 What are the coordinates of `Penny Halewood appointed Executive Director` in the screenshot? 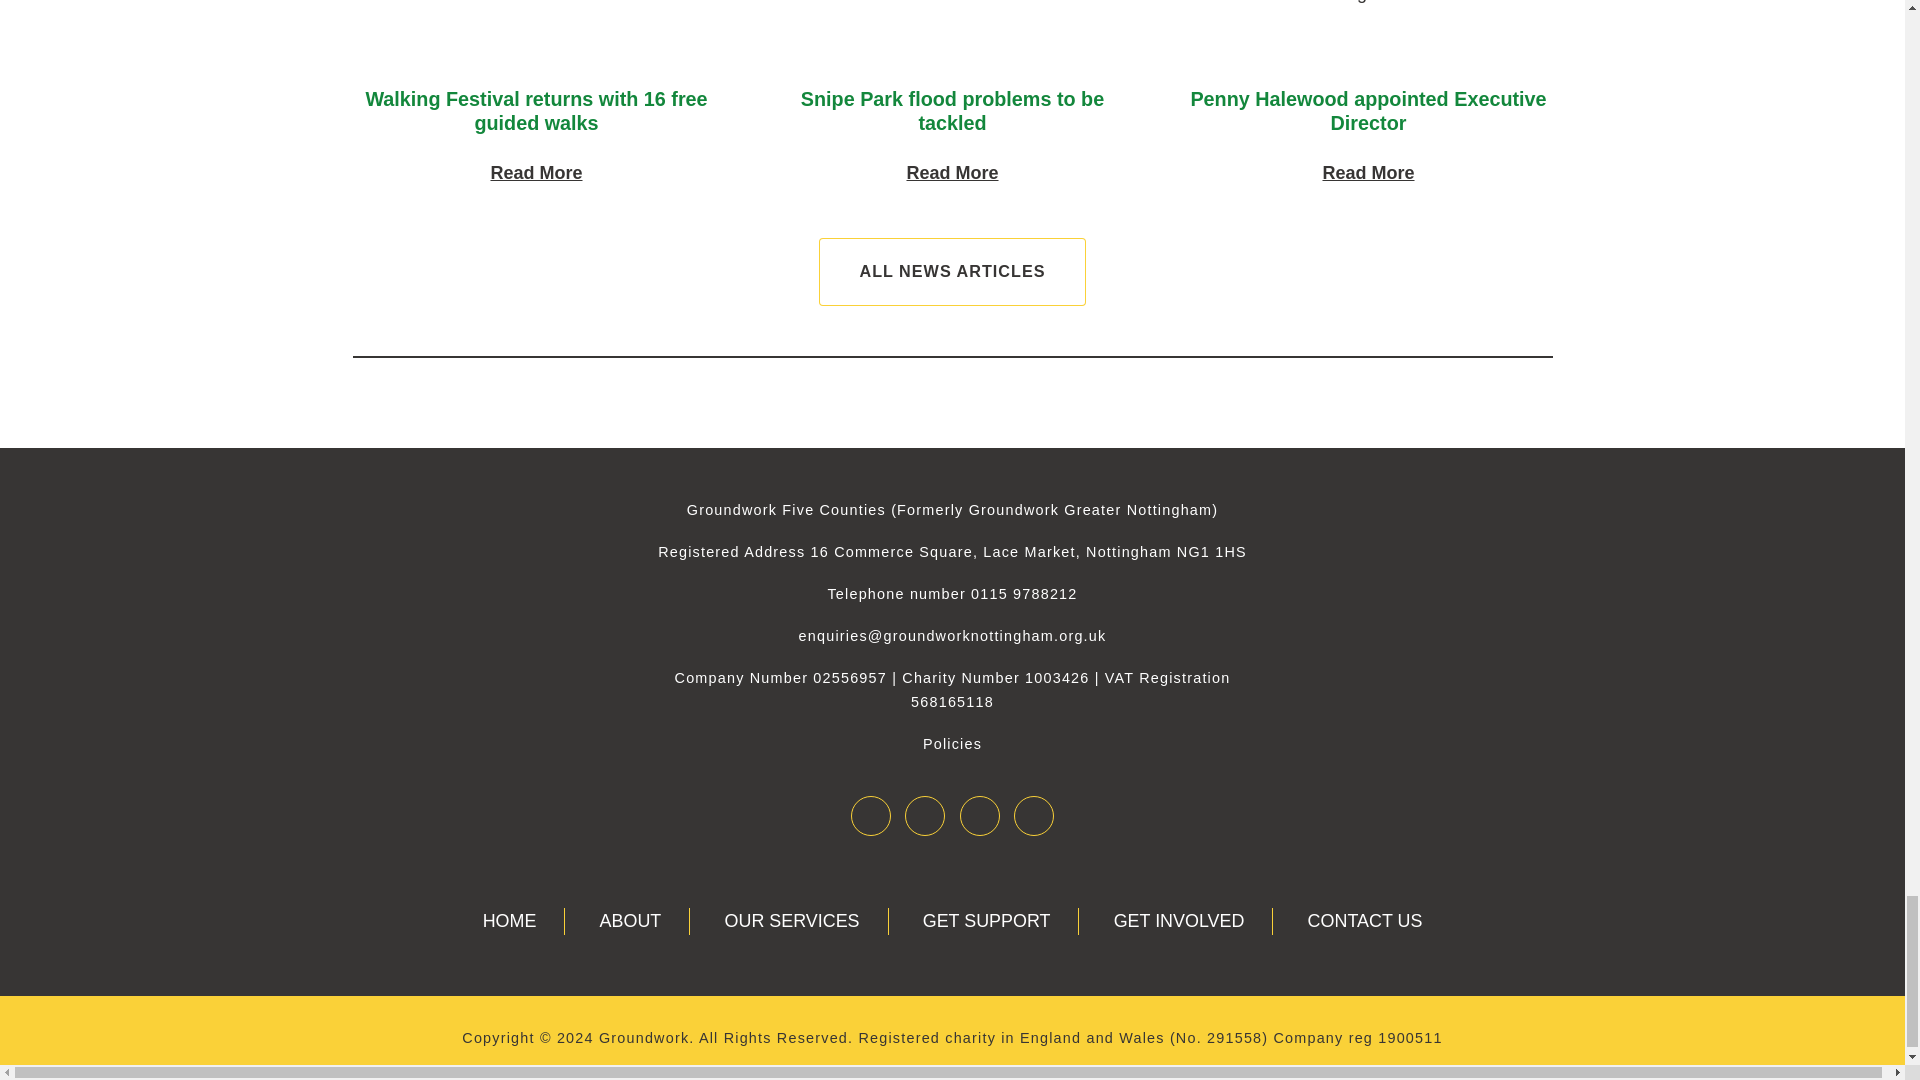 It's located at (952, 172).